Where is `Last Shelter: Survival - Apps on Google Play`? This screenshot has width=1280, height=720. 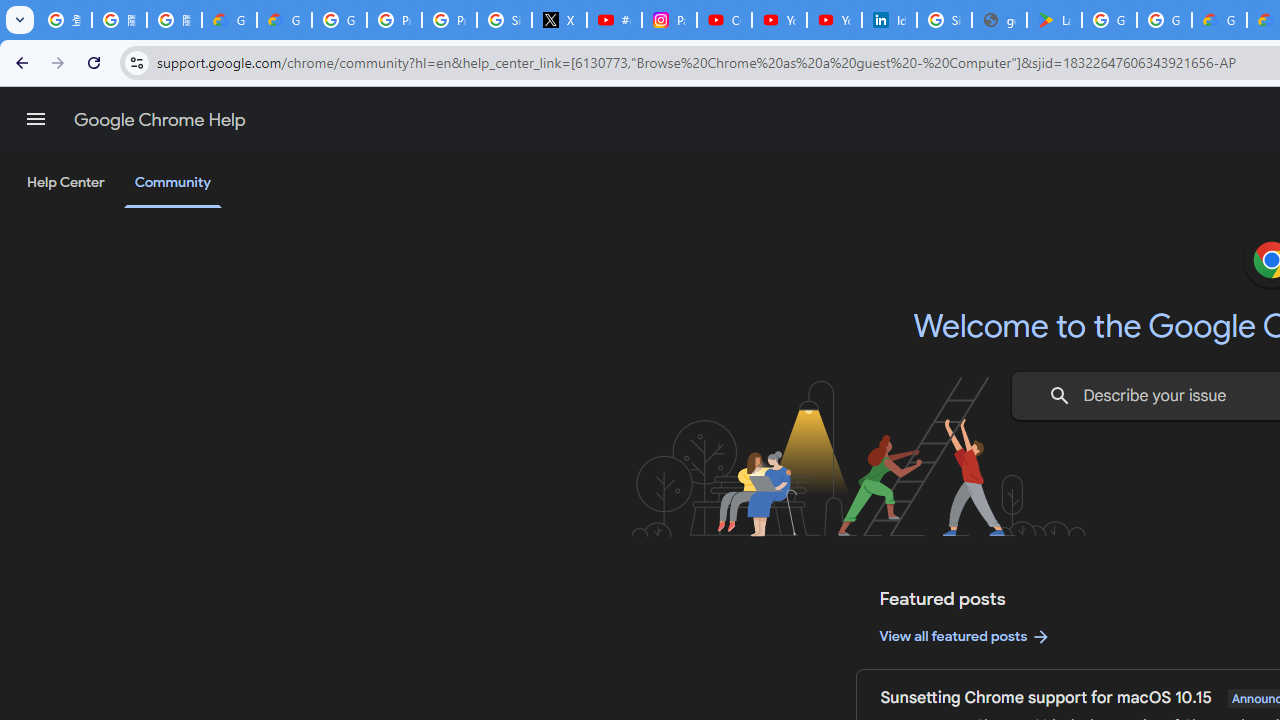
Last Shelter: Survival - Apps on Google Play is located at coordinates (1054, 20).